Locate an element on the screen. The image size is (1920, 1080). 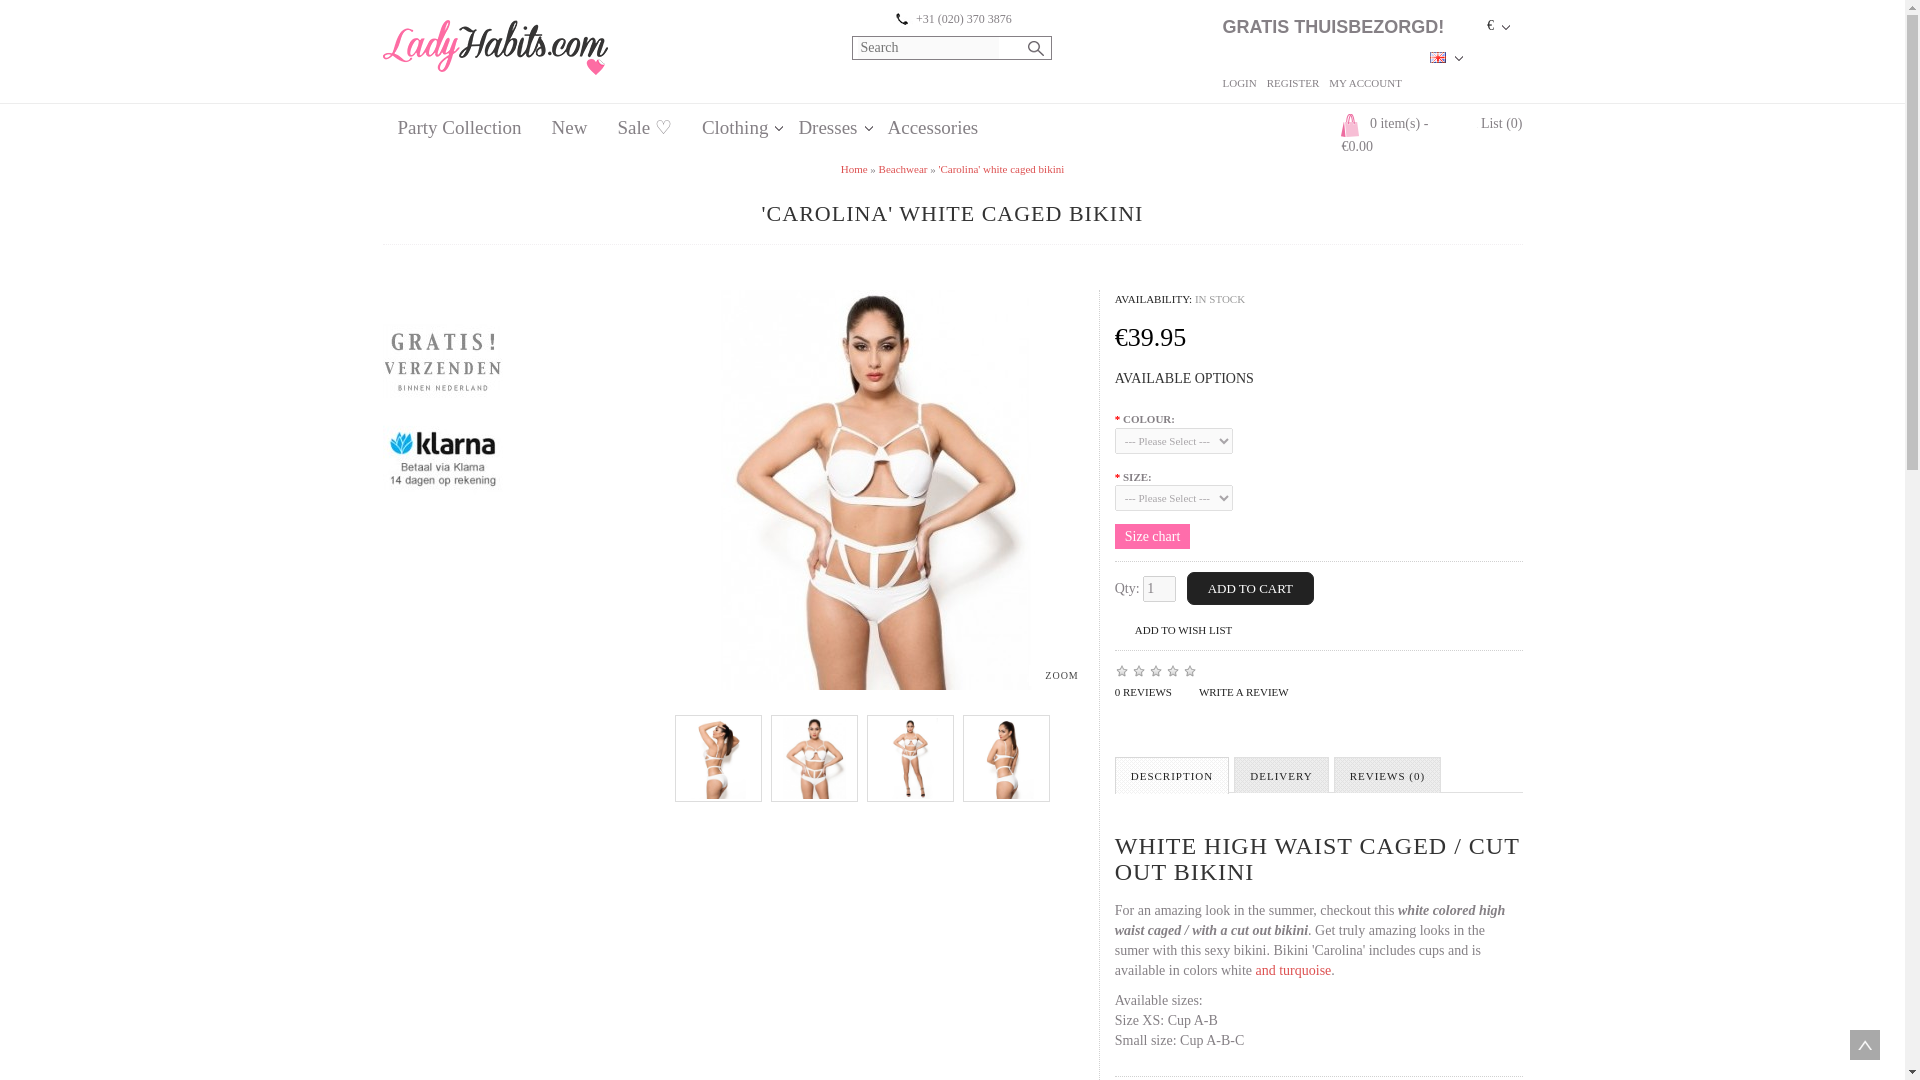
1 is located at coordinates (1158, 588).